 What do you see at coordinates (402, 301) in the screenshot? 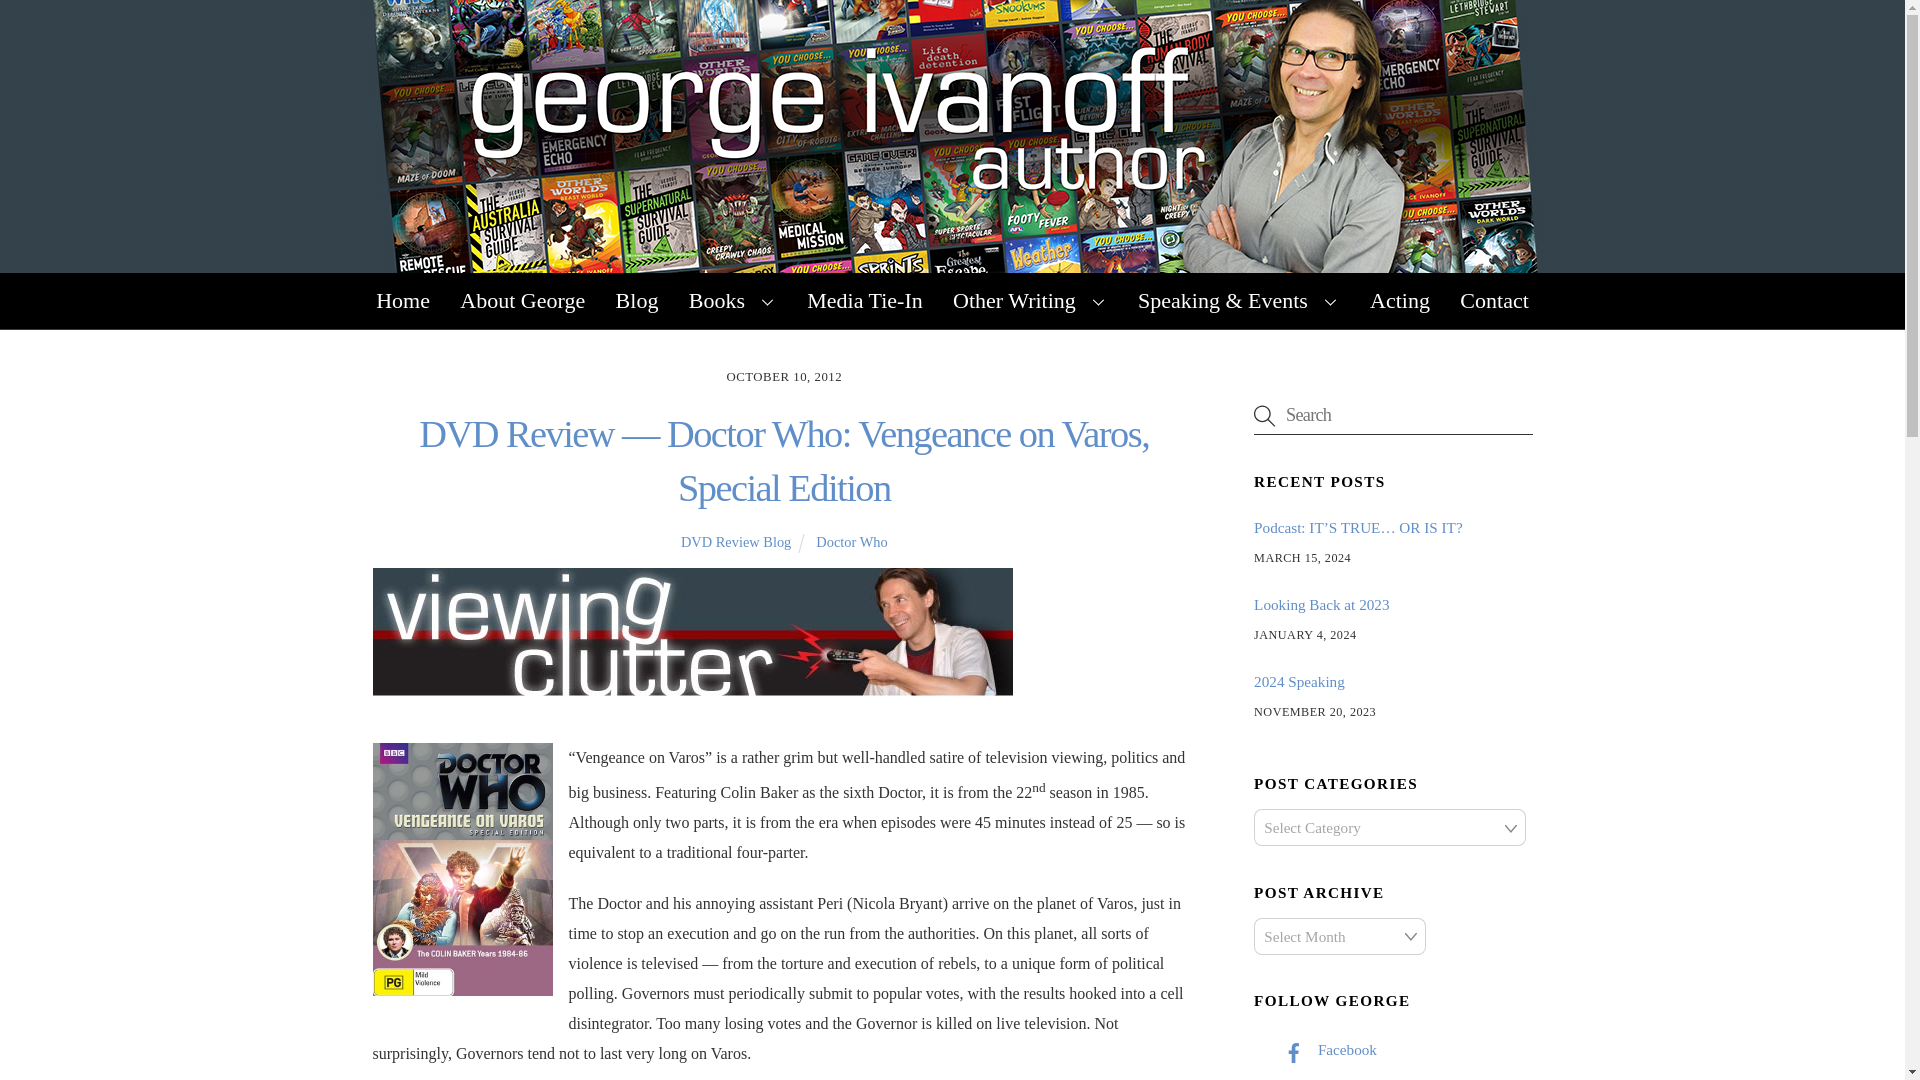
I see `Home` at bounding box center [402, 301].